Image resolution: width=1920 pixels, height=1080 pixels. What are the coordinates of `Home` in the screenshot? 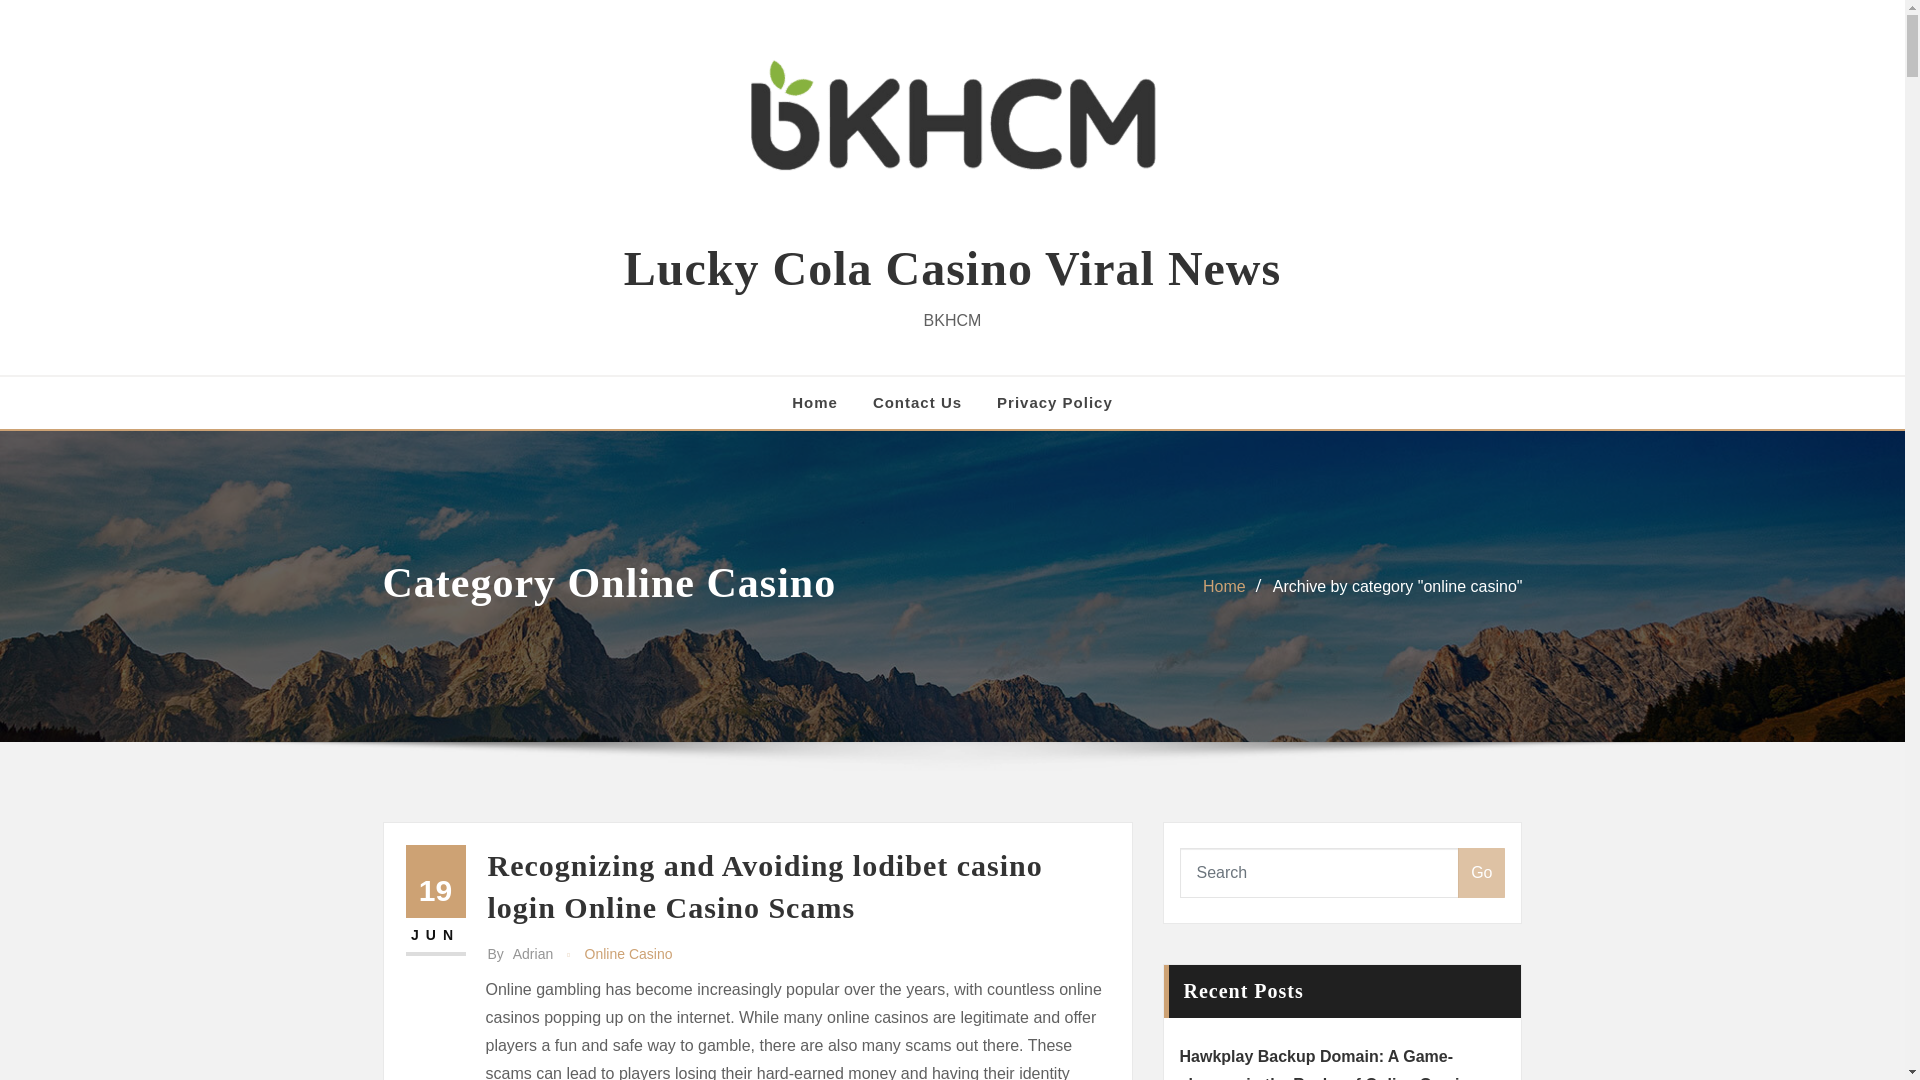 It's located at (814, 402).